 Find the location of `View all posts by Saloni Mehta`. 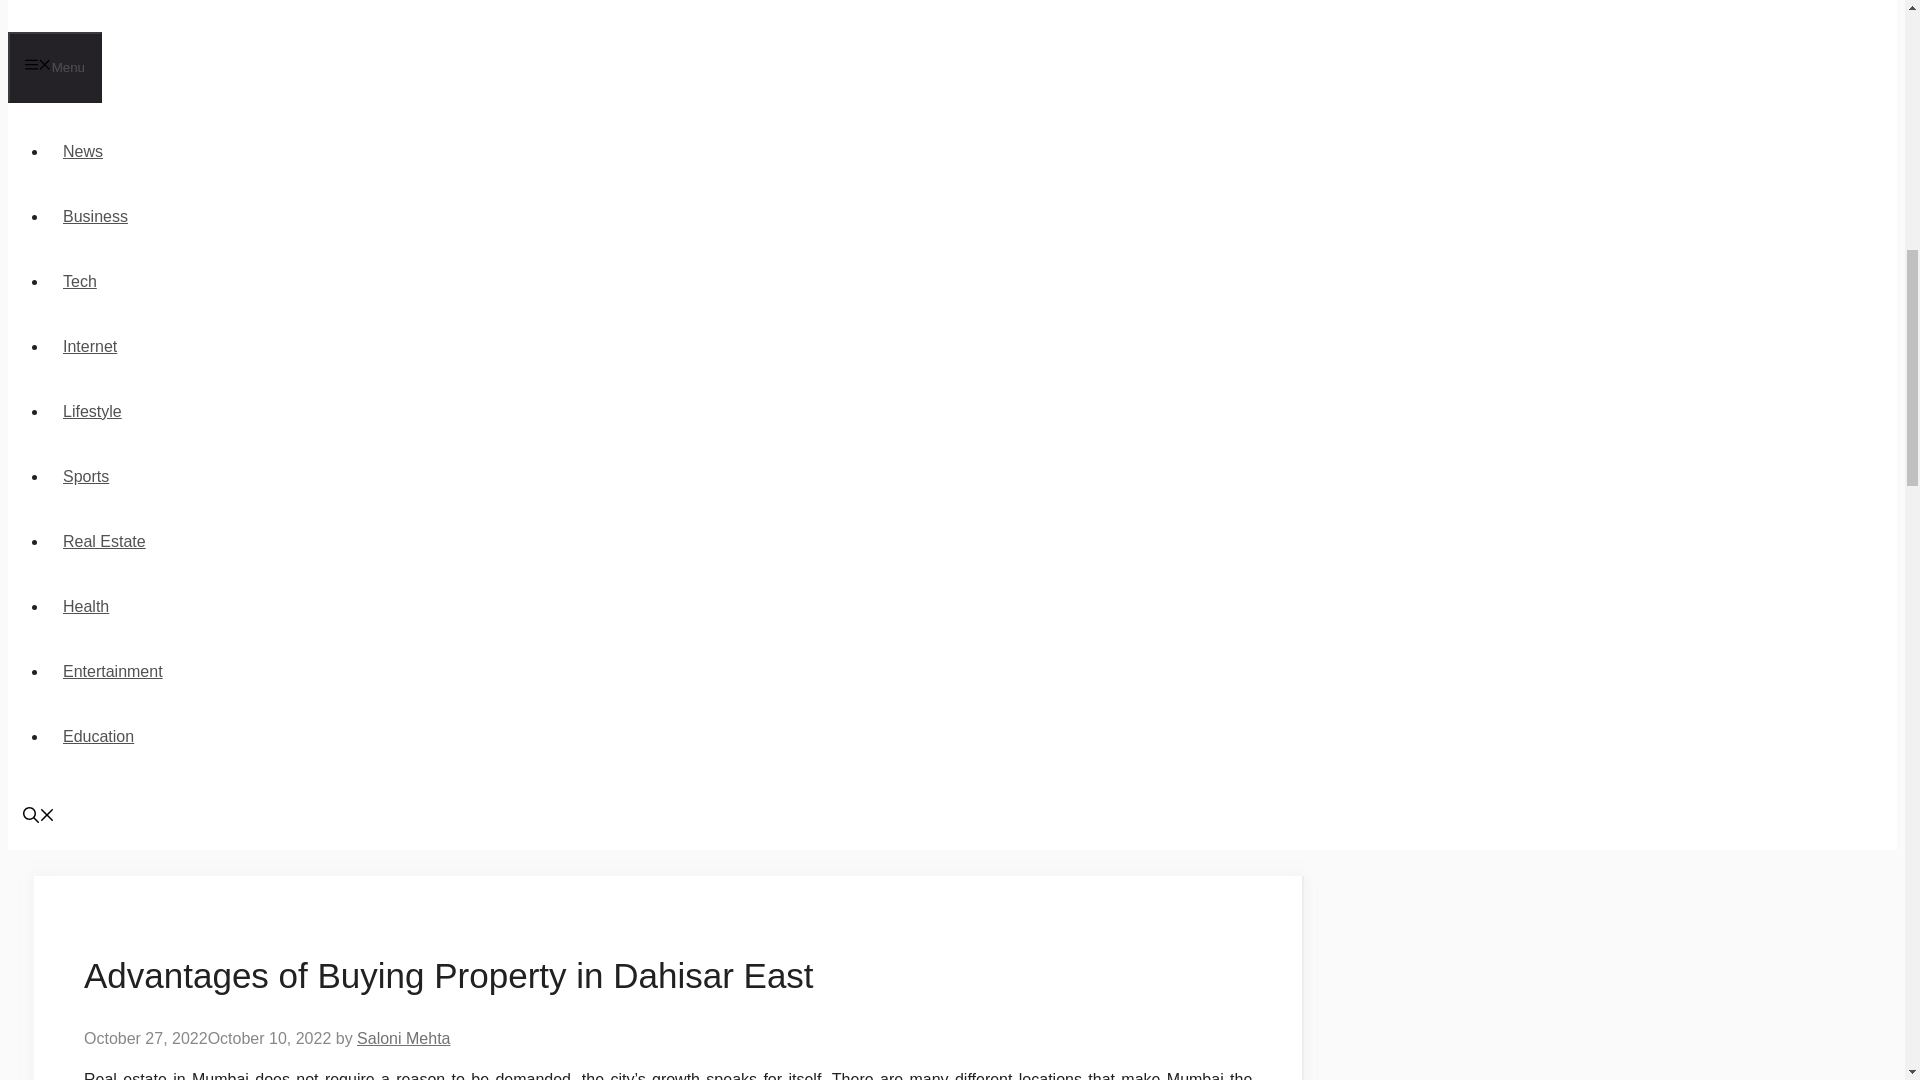

View all posts by Saloni Mehta is located at coordinates (403, 1038).